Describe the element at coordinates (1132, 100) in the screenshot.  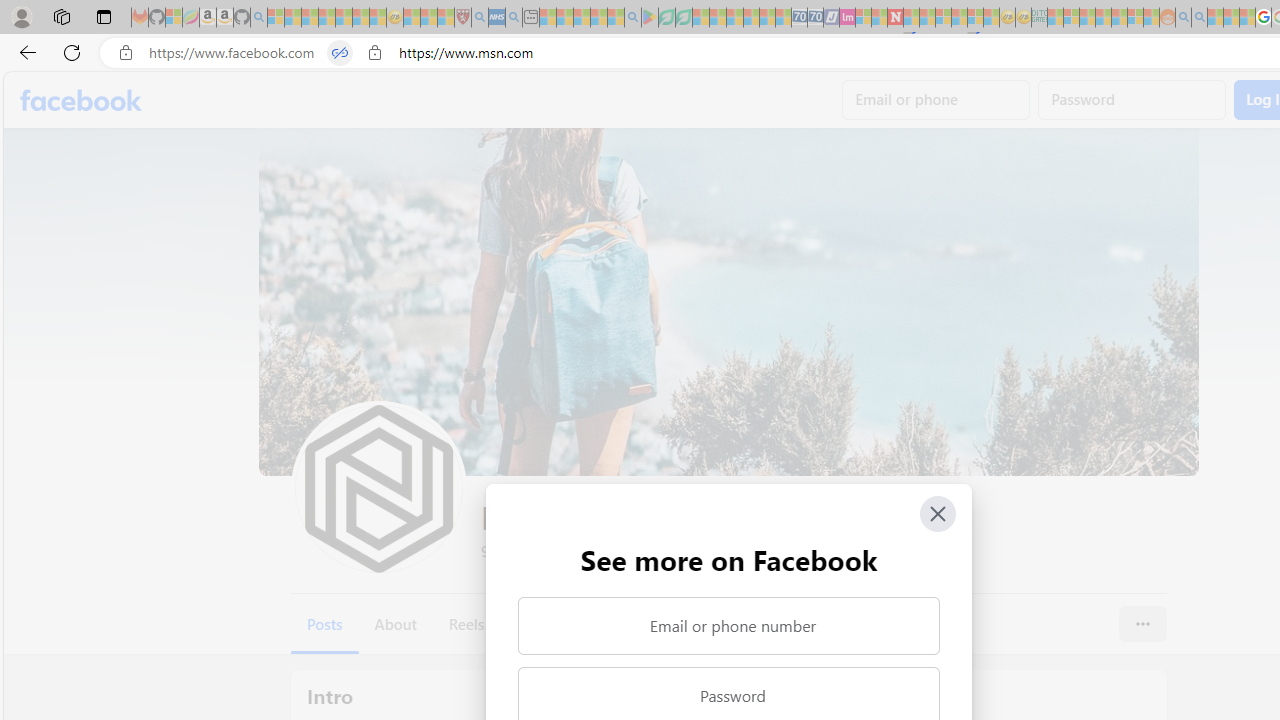
I see `Password` at that location.